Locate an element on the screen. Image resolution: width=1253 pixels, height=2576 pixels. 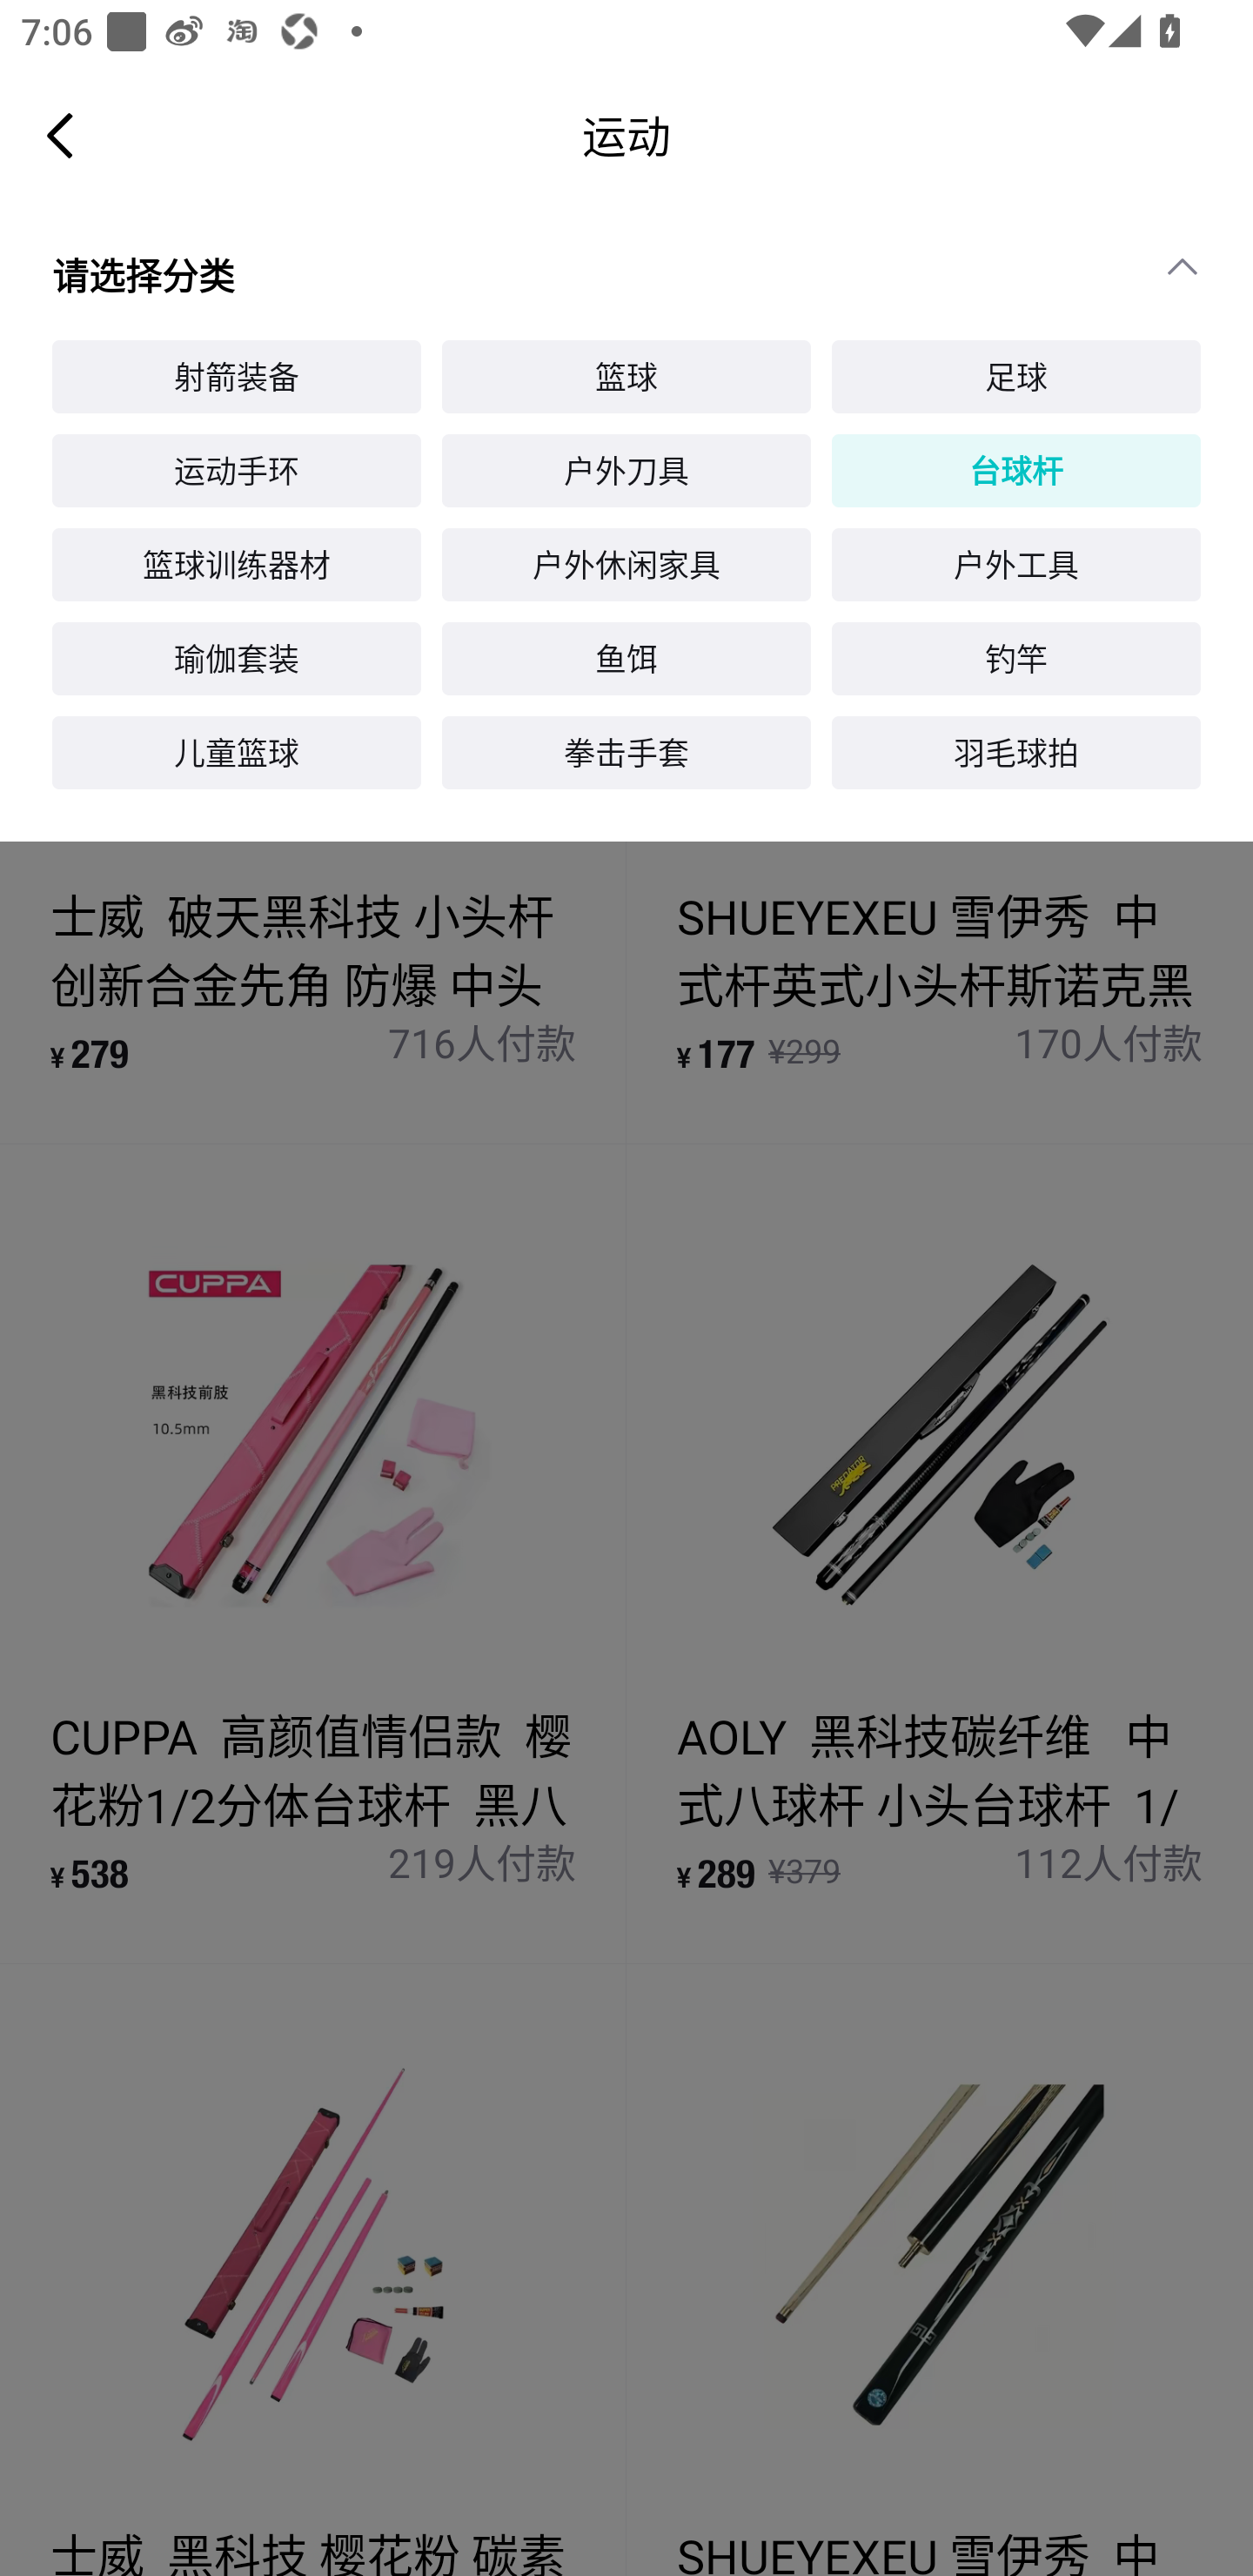
足球 is located at coordinates (1016, 376).